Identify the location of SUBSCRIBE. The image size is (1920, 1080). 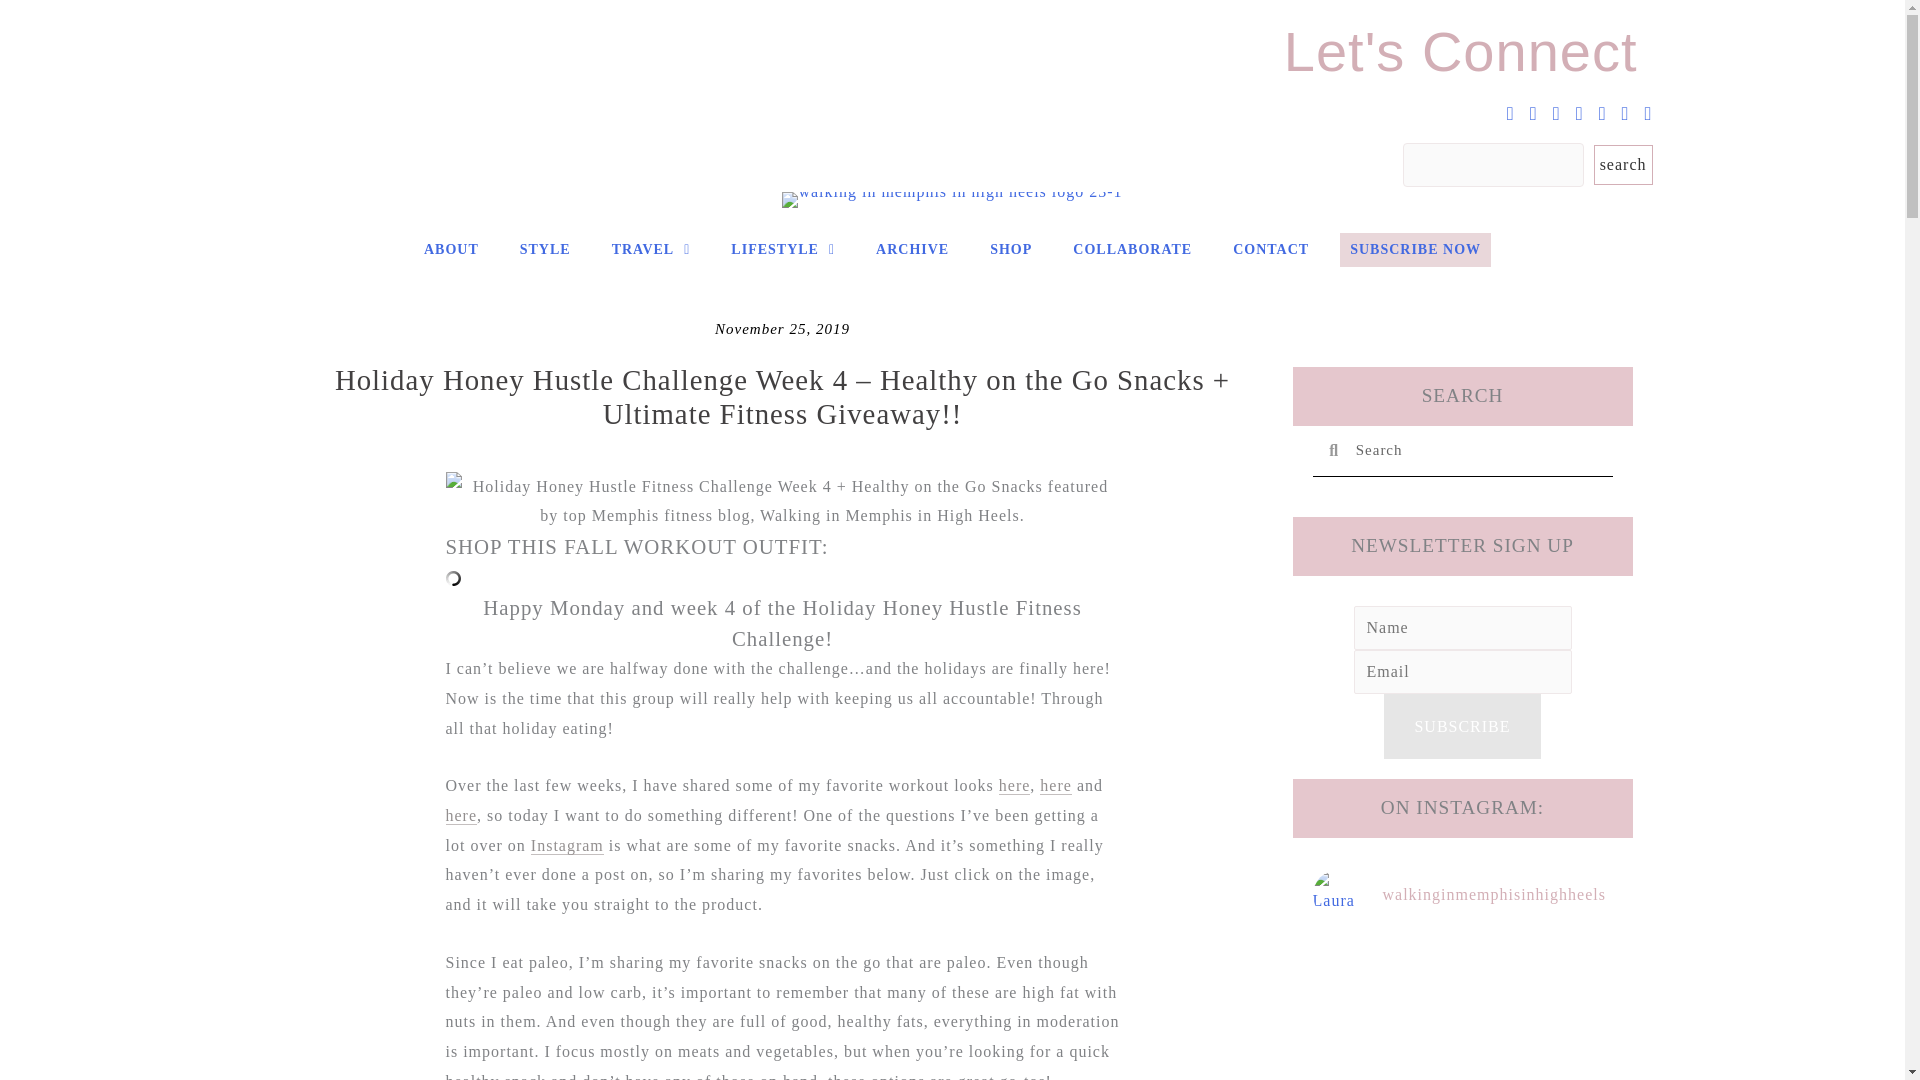
(1462, 727).